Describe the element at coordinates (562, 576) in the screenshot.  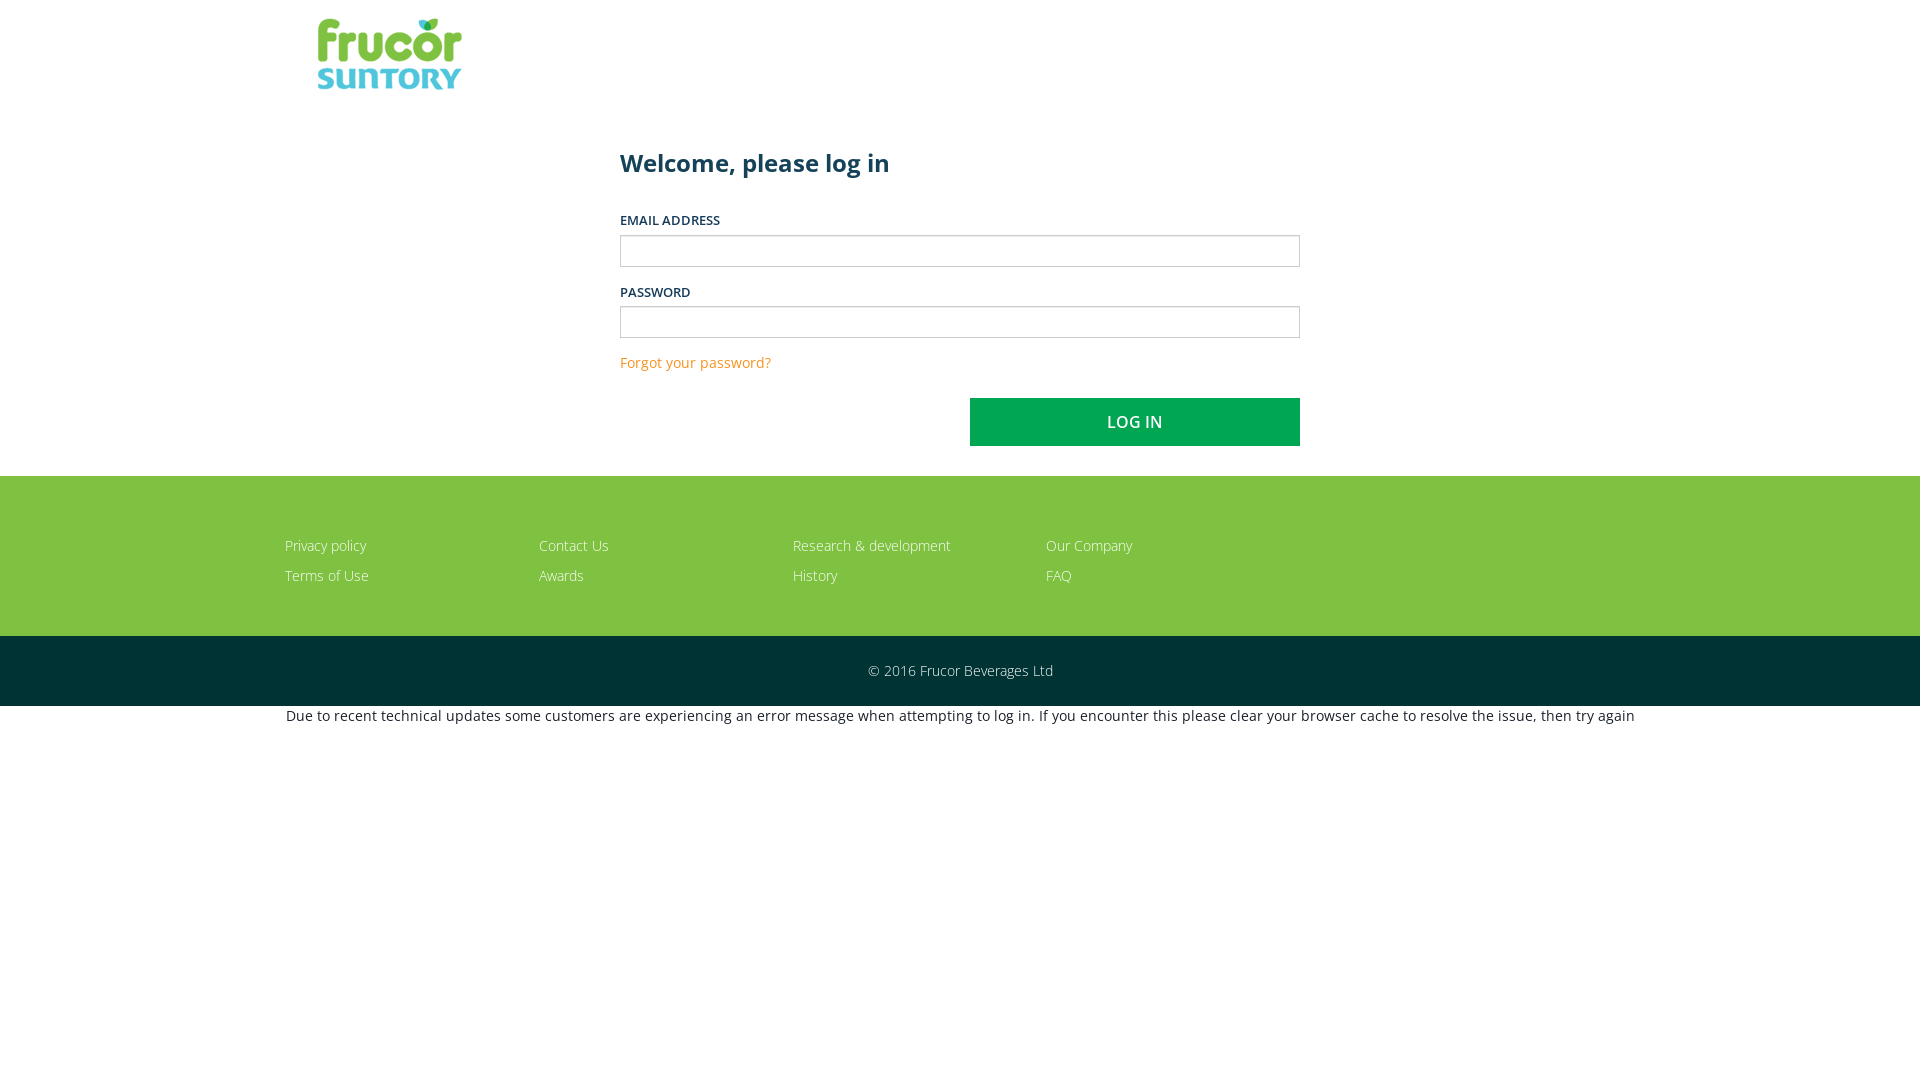
I see `Awards` at that location.